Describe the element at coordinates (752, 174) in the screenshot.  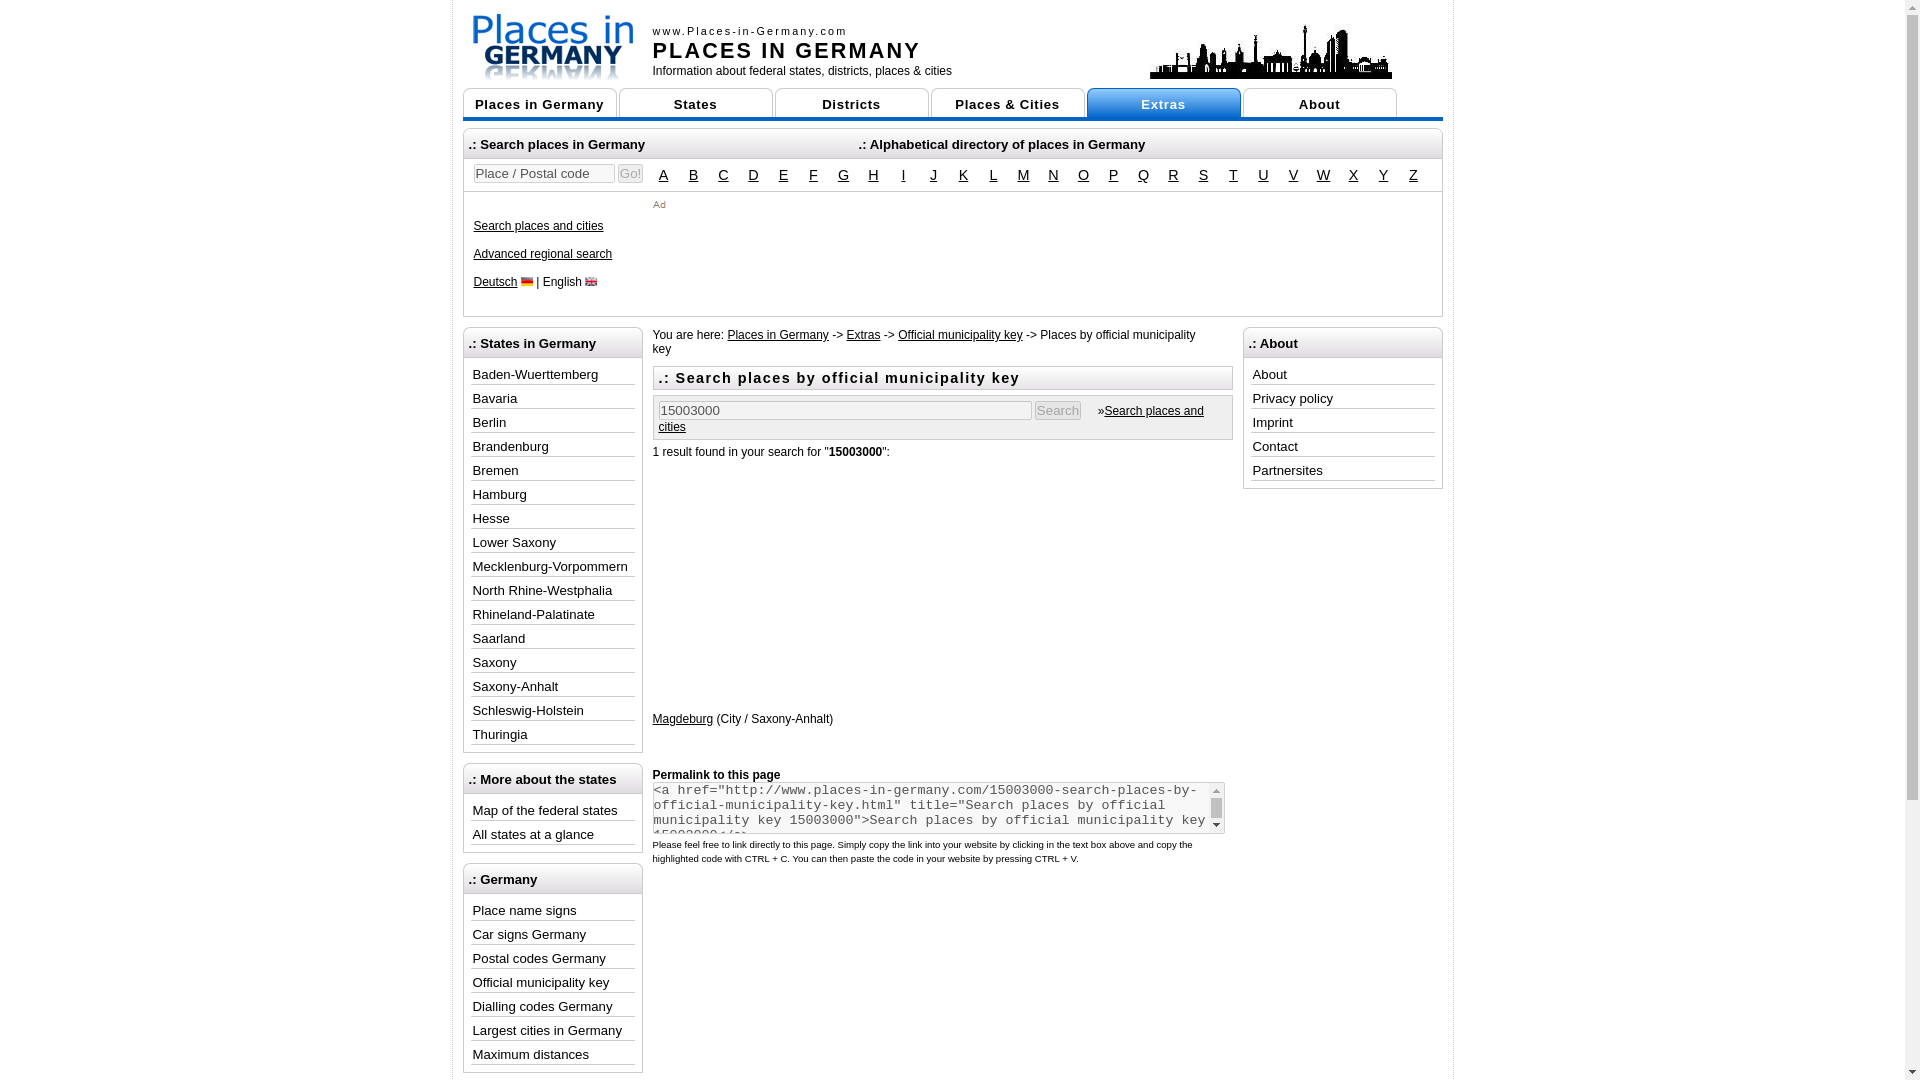
I see `Places in Germany with first letter 'D'` at that location.